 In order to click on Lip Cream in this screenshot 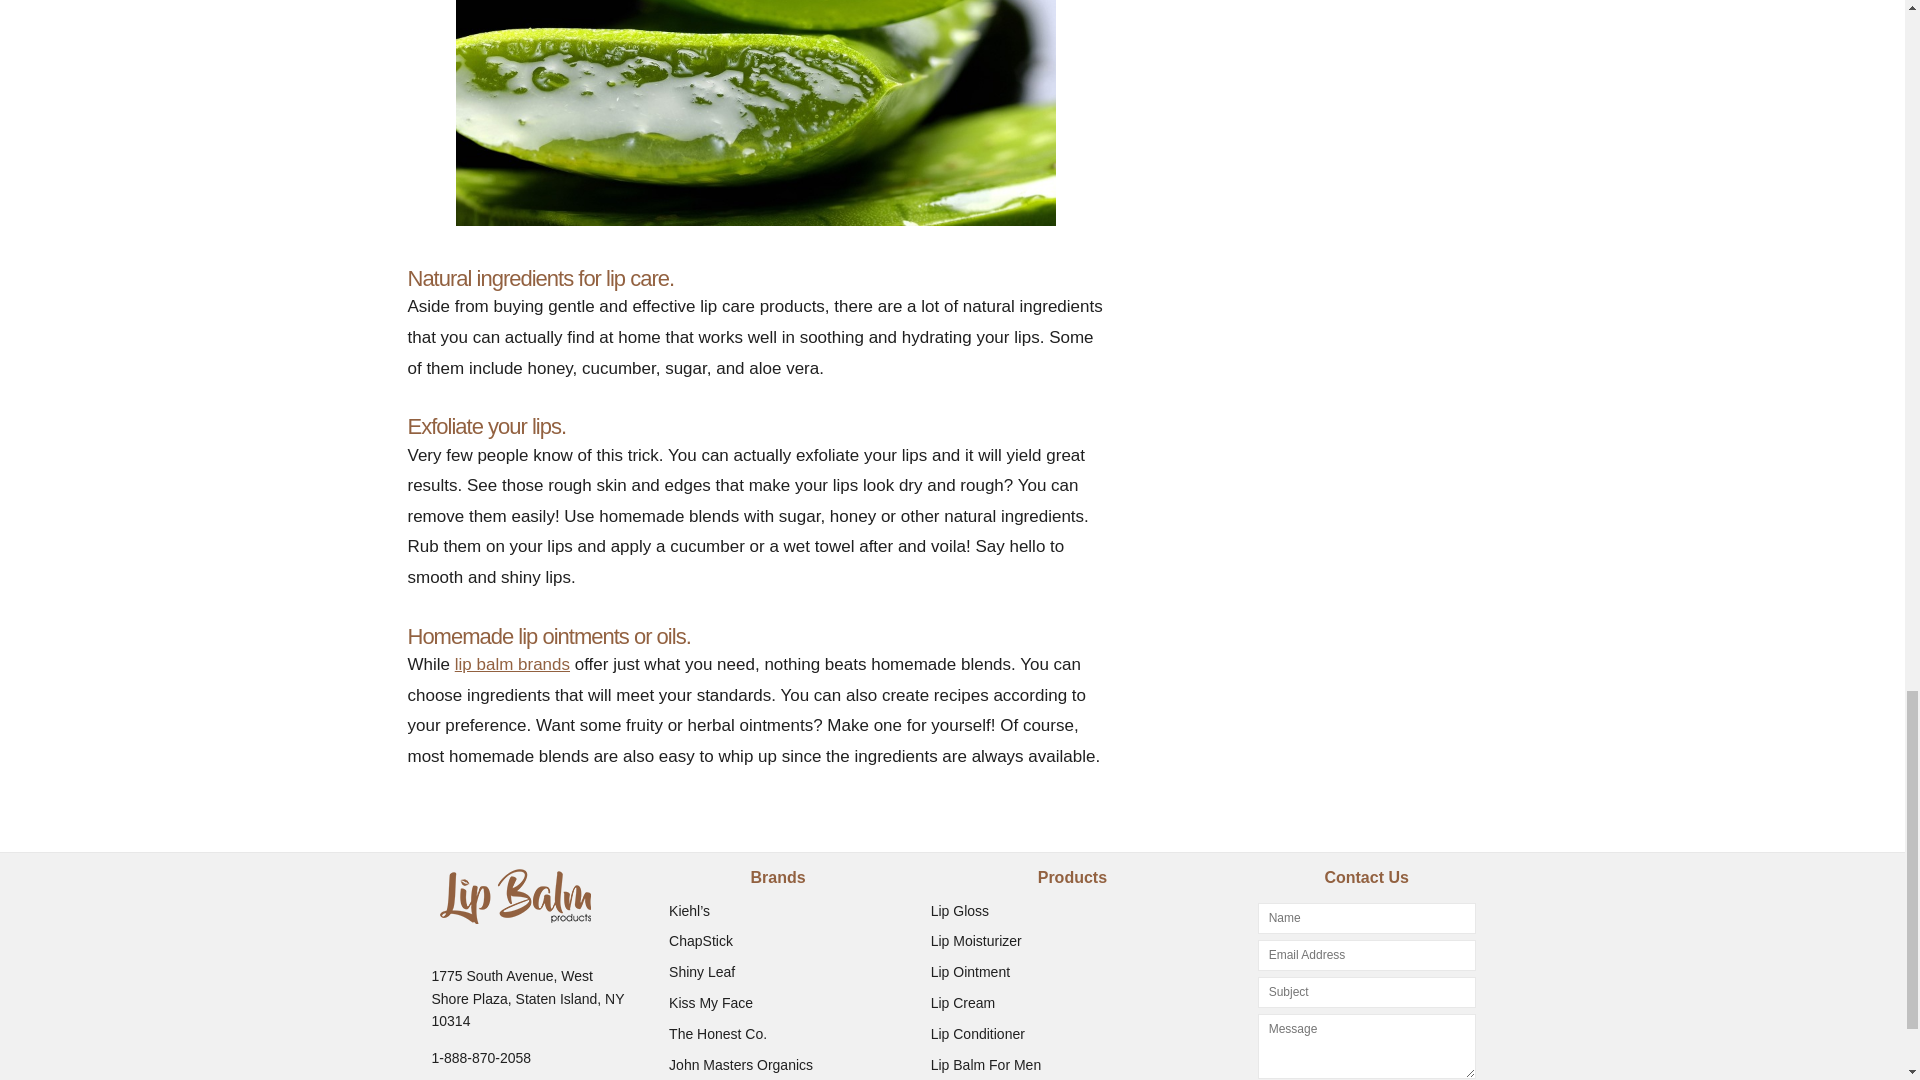, I will do `click(964, 1002)`.